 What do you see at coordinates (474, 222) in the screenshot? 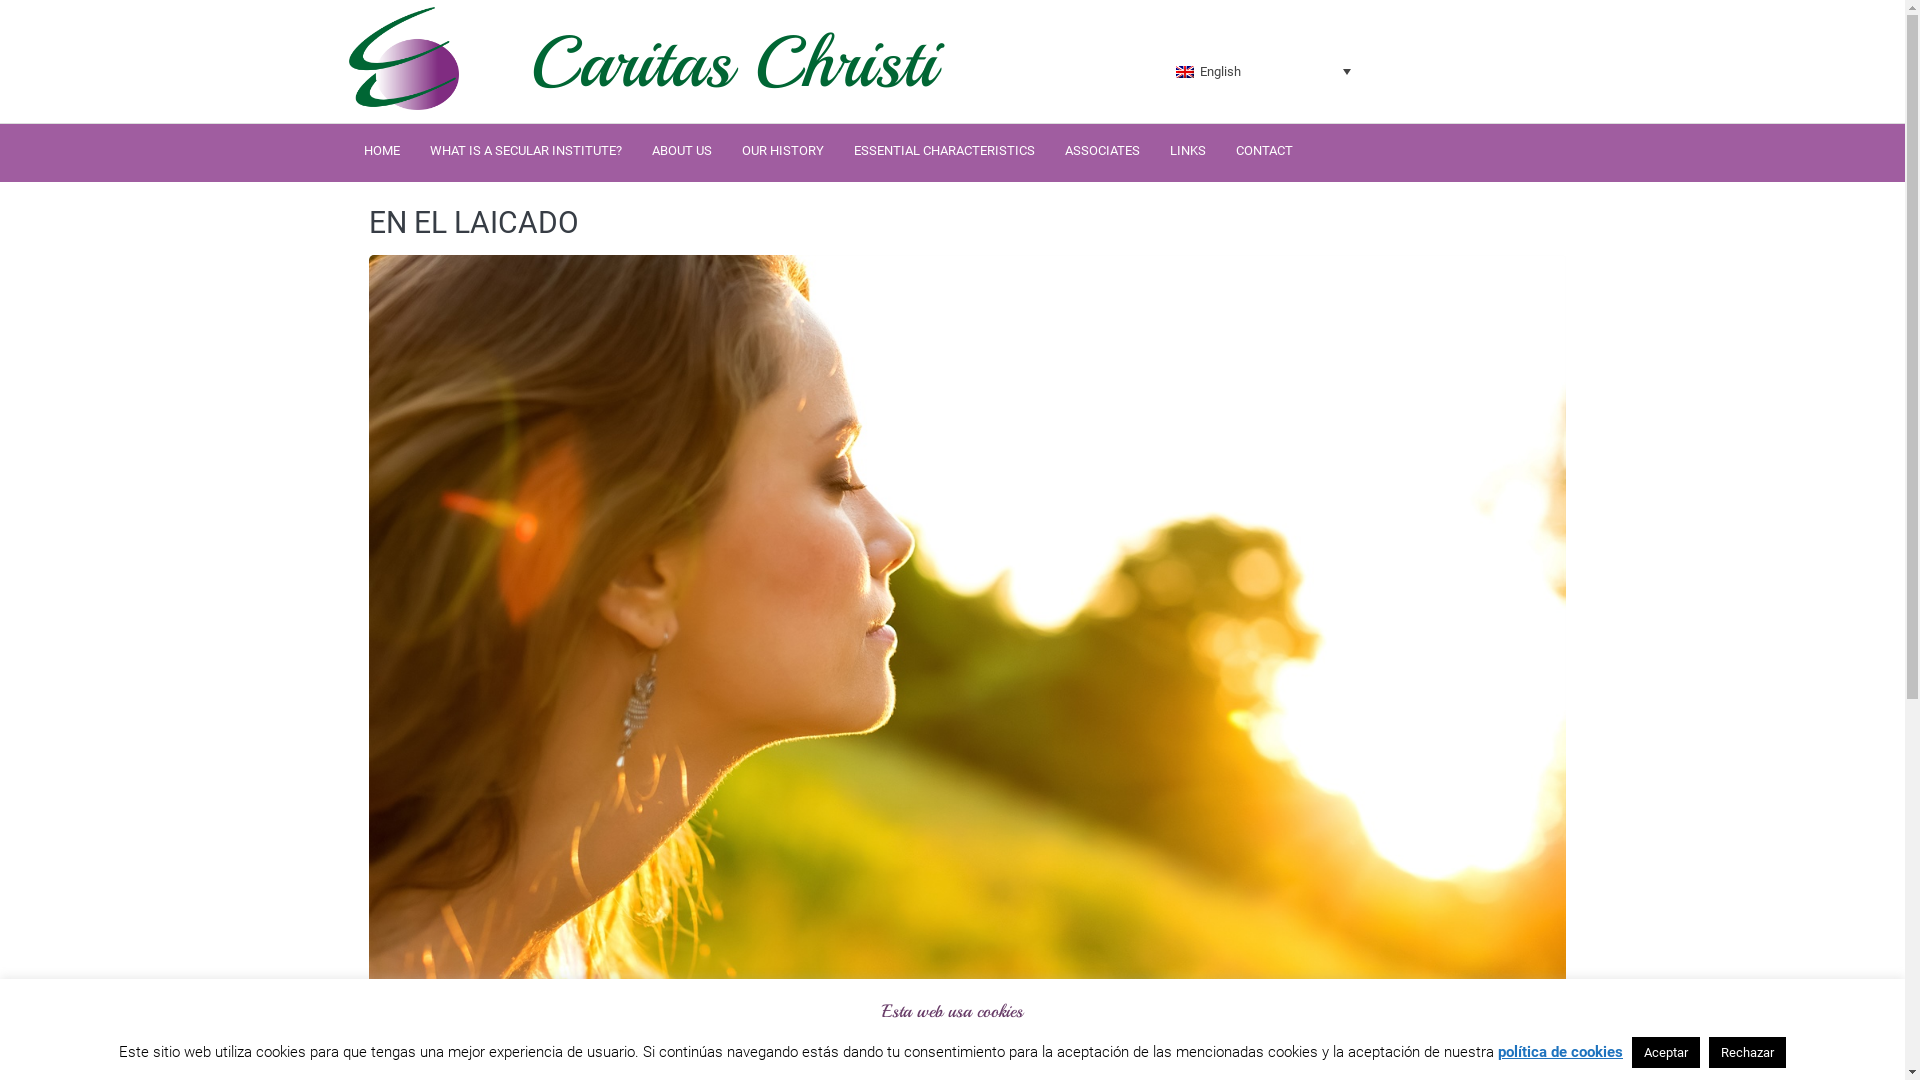
I see `EN EL LAICADO` at bounding box center [474, 222].